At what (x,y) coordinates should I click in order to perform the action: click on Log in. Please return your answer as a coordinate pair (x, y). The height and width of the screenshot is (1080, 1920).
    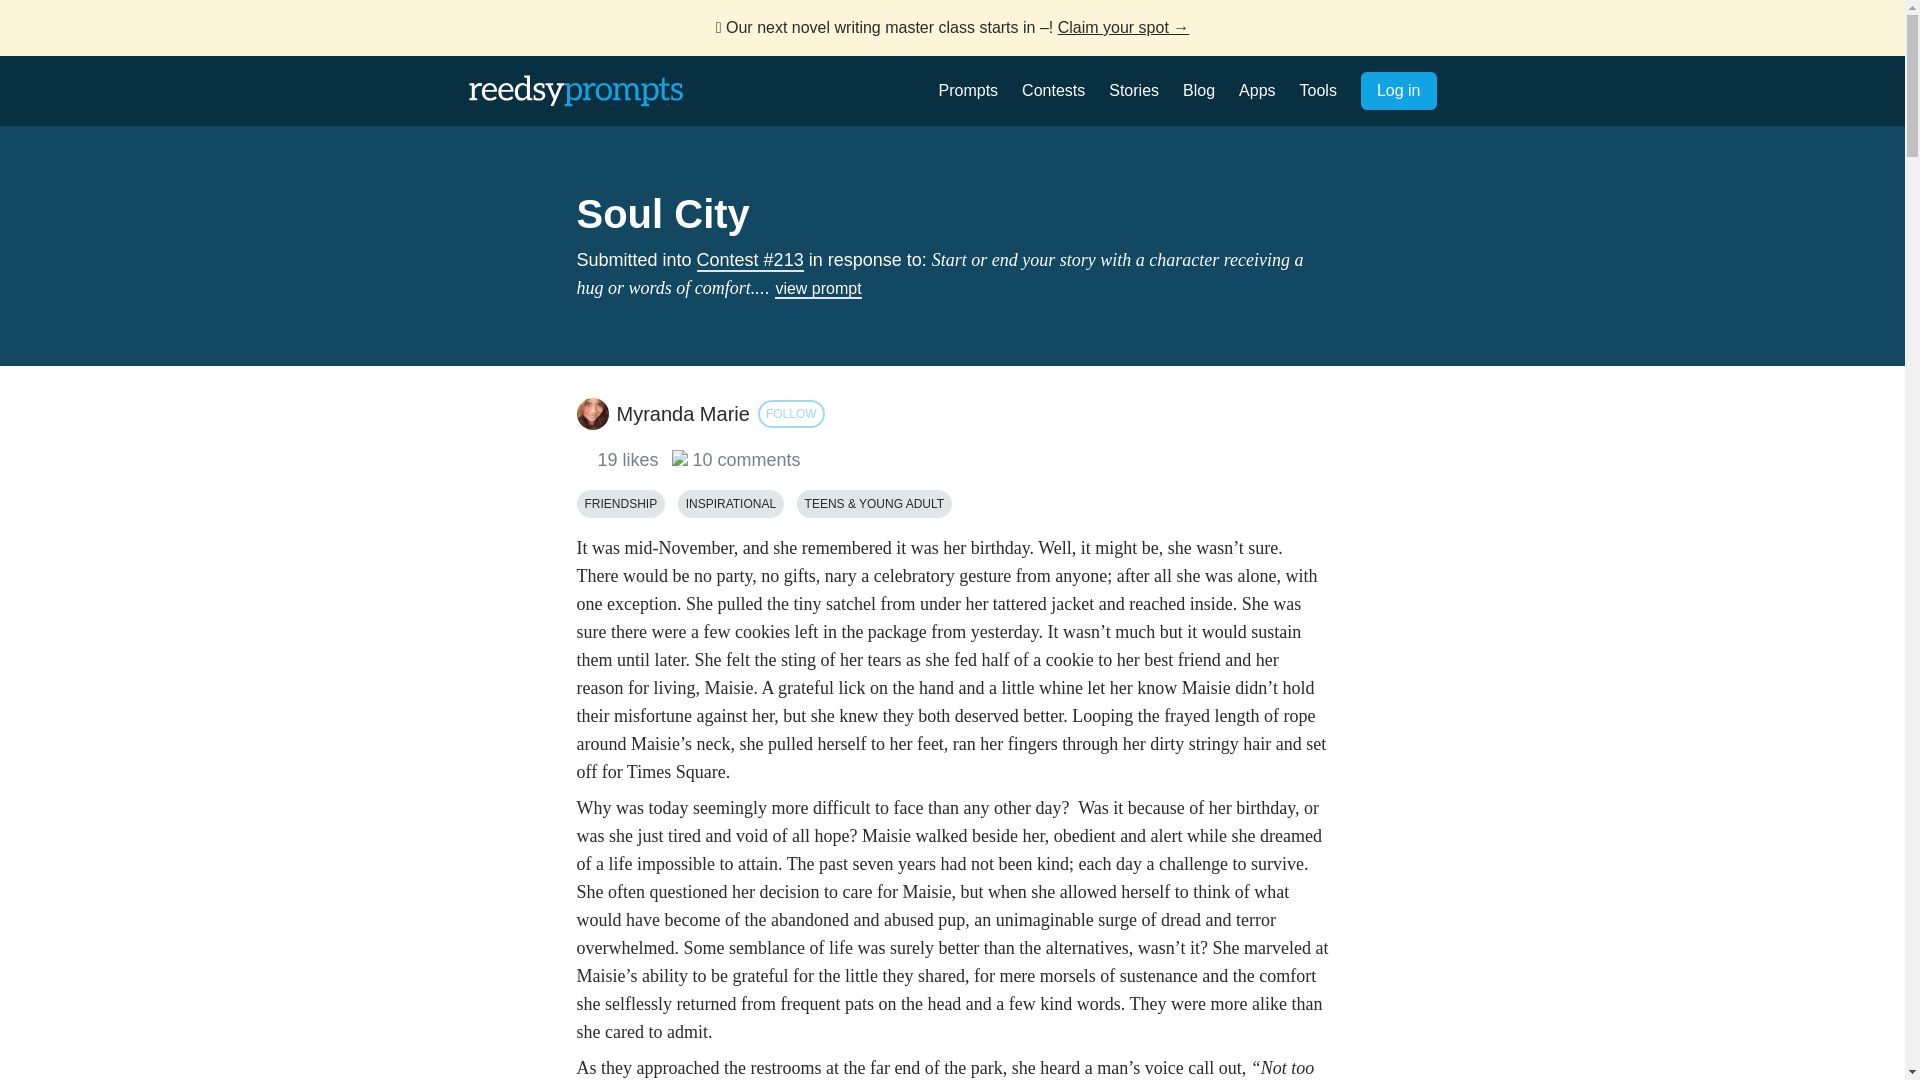
    Looking at the image, I should click on (1398, 91).